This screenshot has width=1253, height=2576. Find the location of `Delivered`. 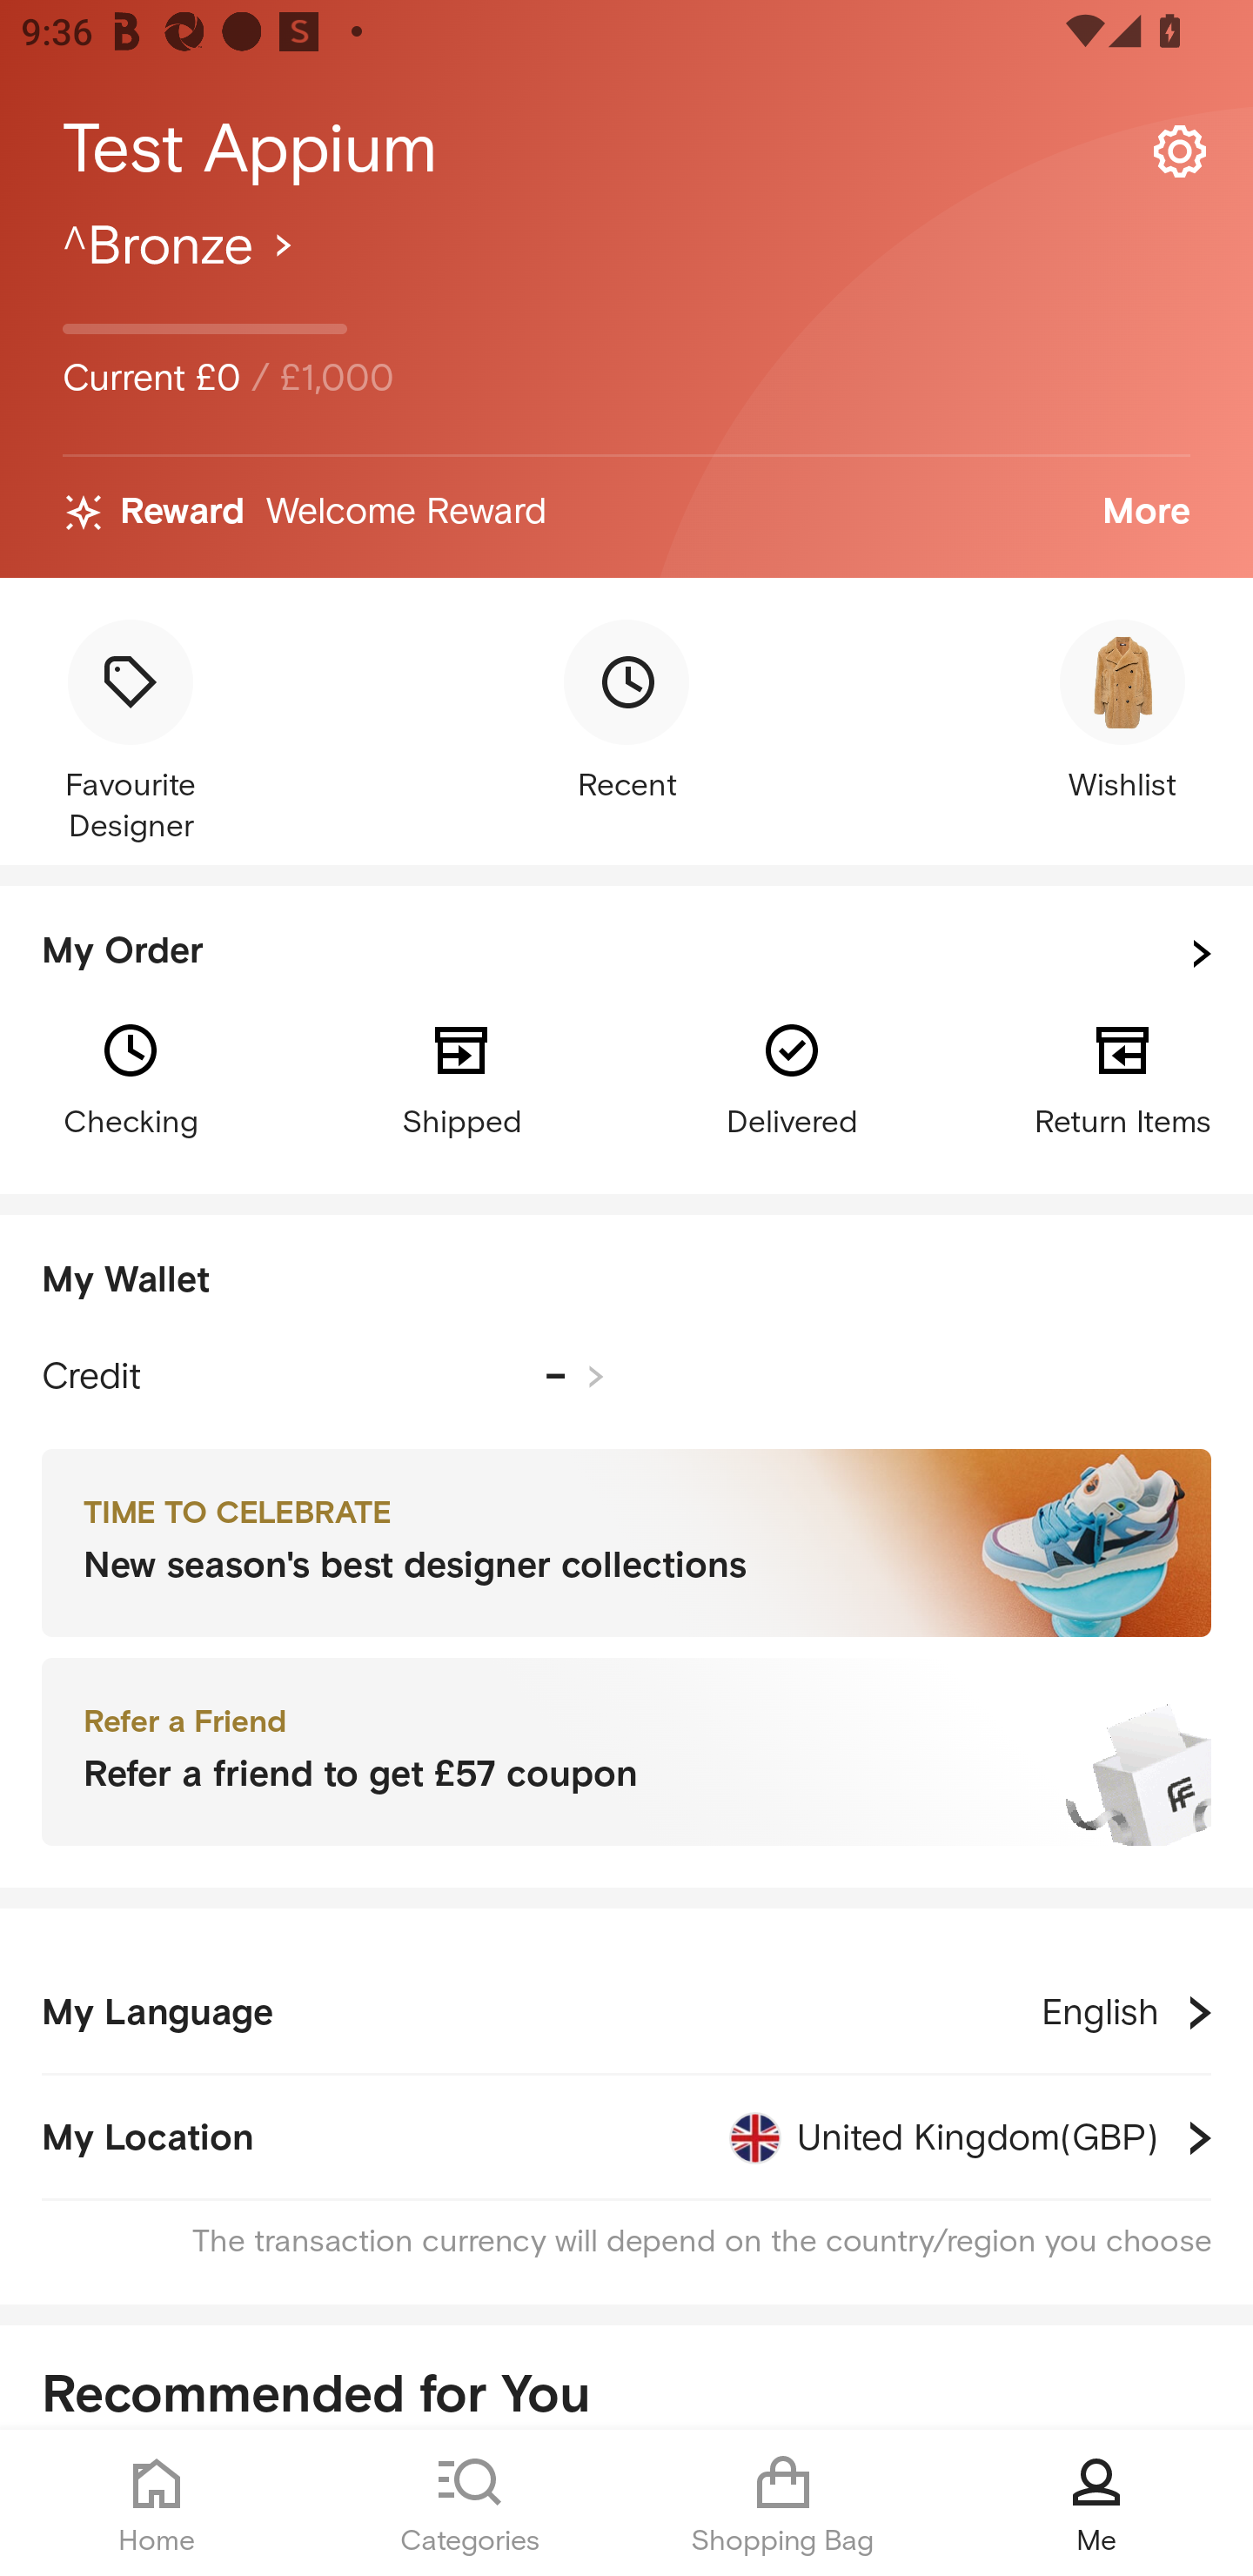

Delivered is located at coordinates (792, 1077).